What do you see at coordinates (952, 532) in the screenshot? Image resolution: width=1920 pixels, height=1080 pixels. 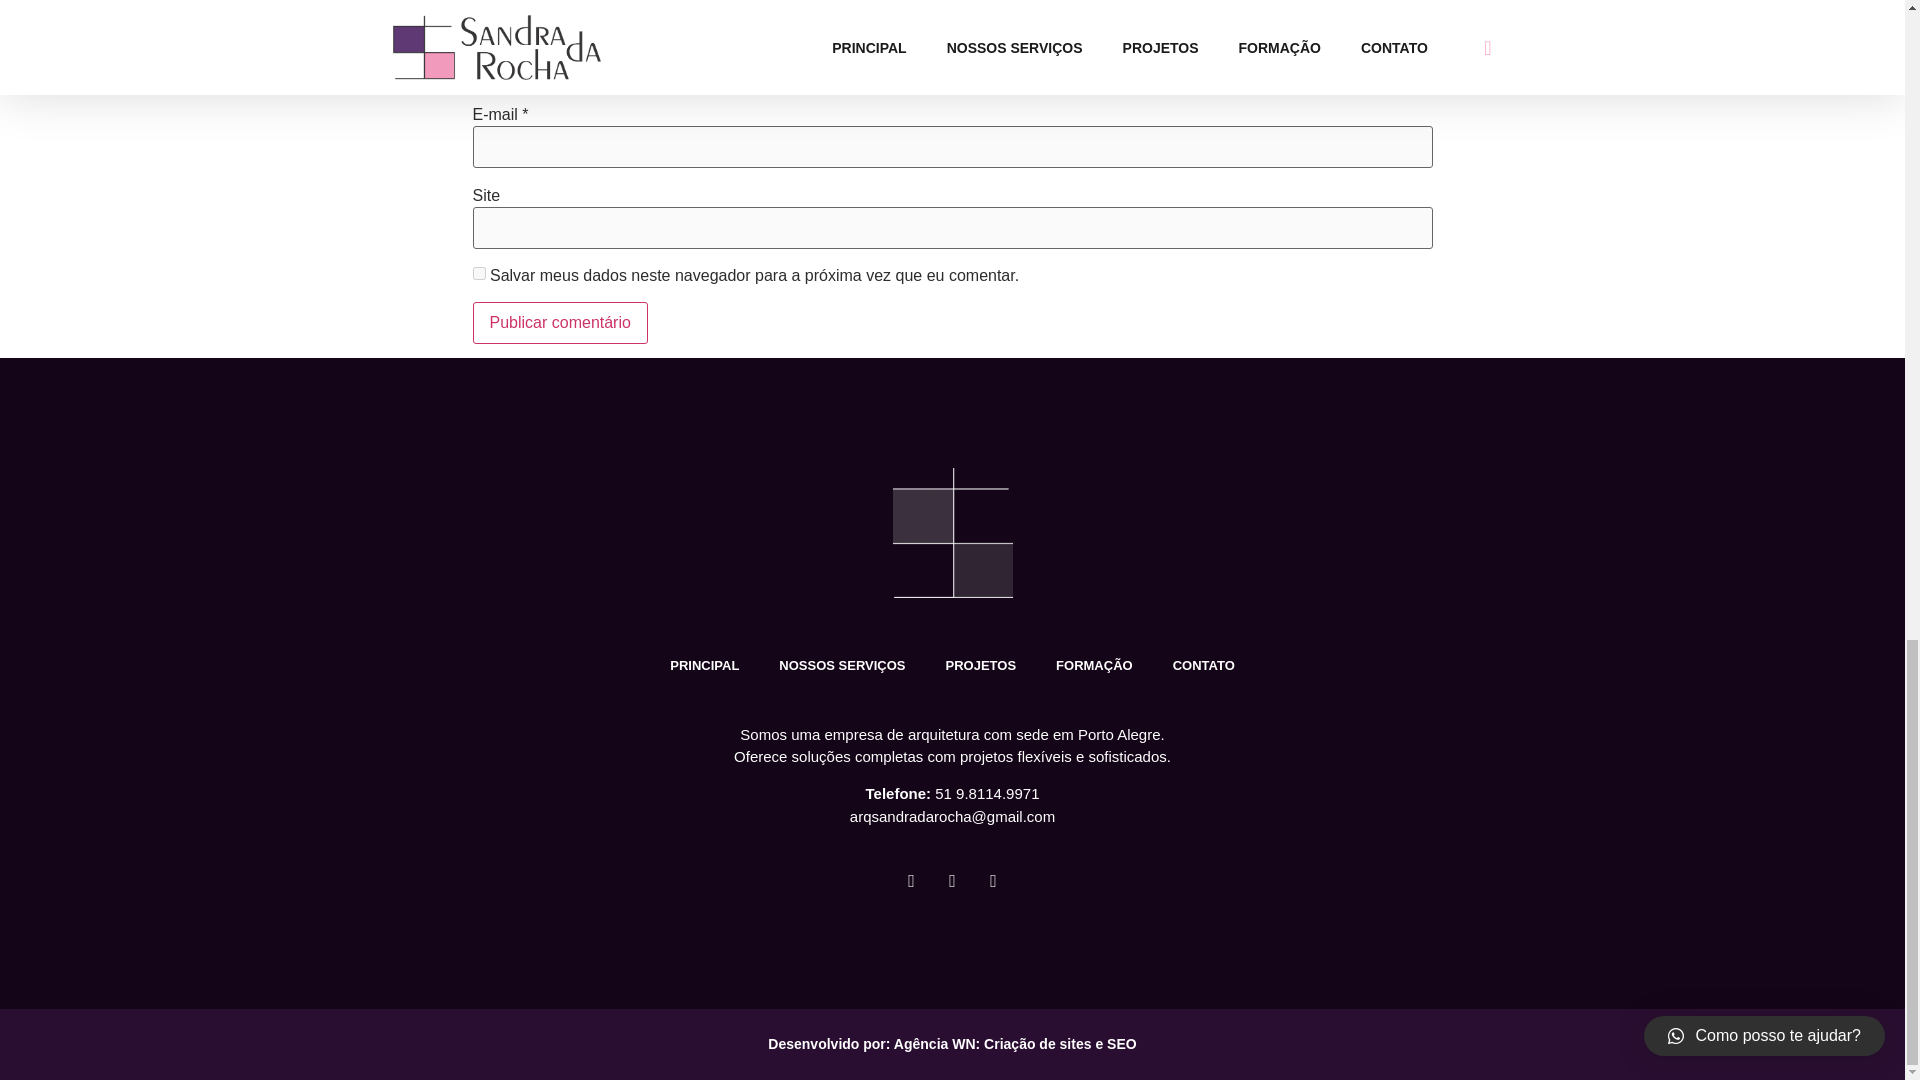 I see `logo-favicon` at bounding box center [952, 532].